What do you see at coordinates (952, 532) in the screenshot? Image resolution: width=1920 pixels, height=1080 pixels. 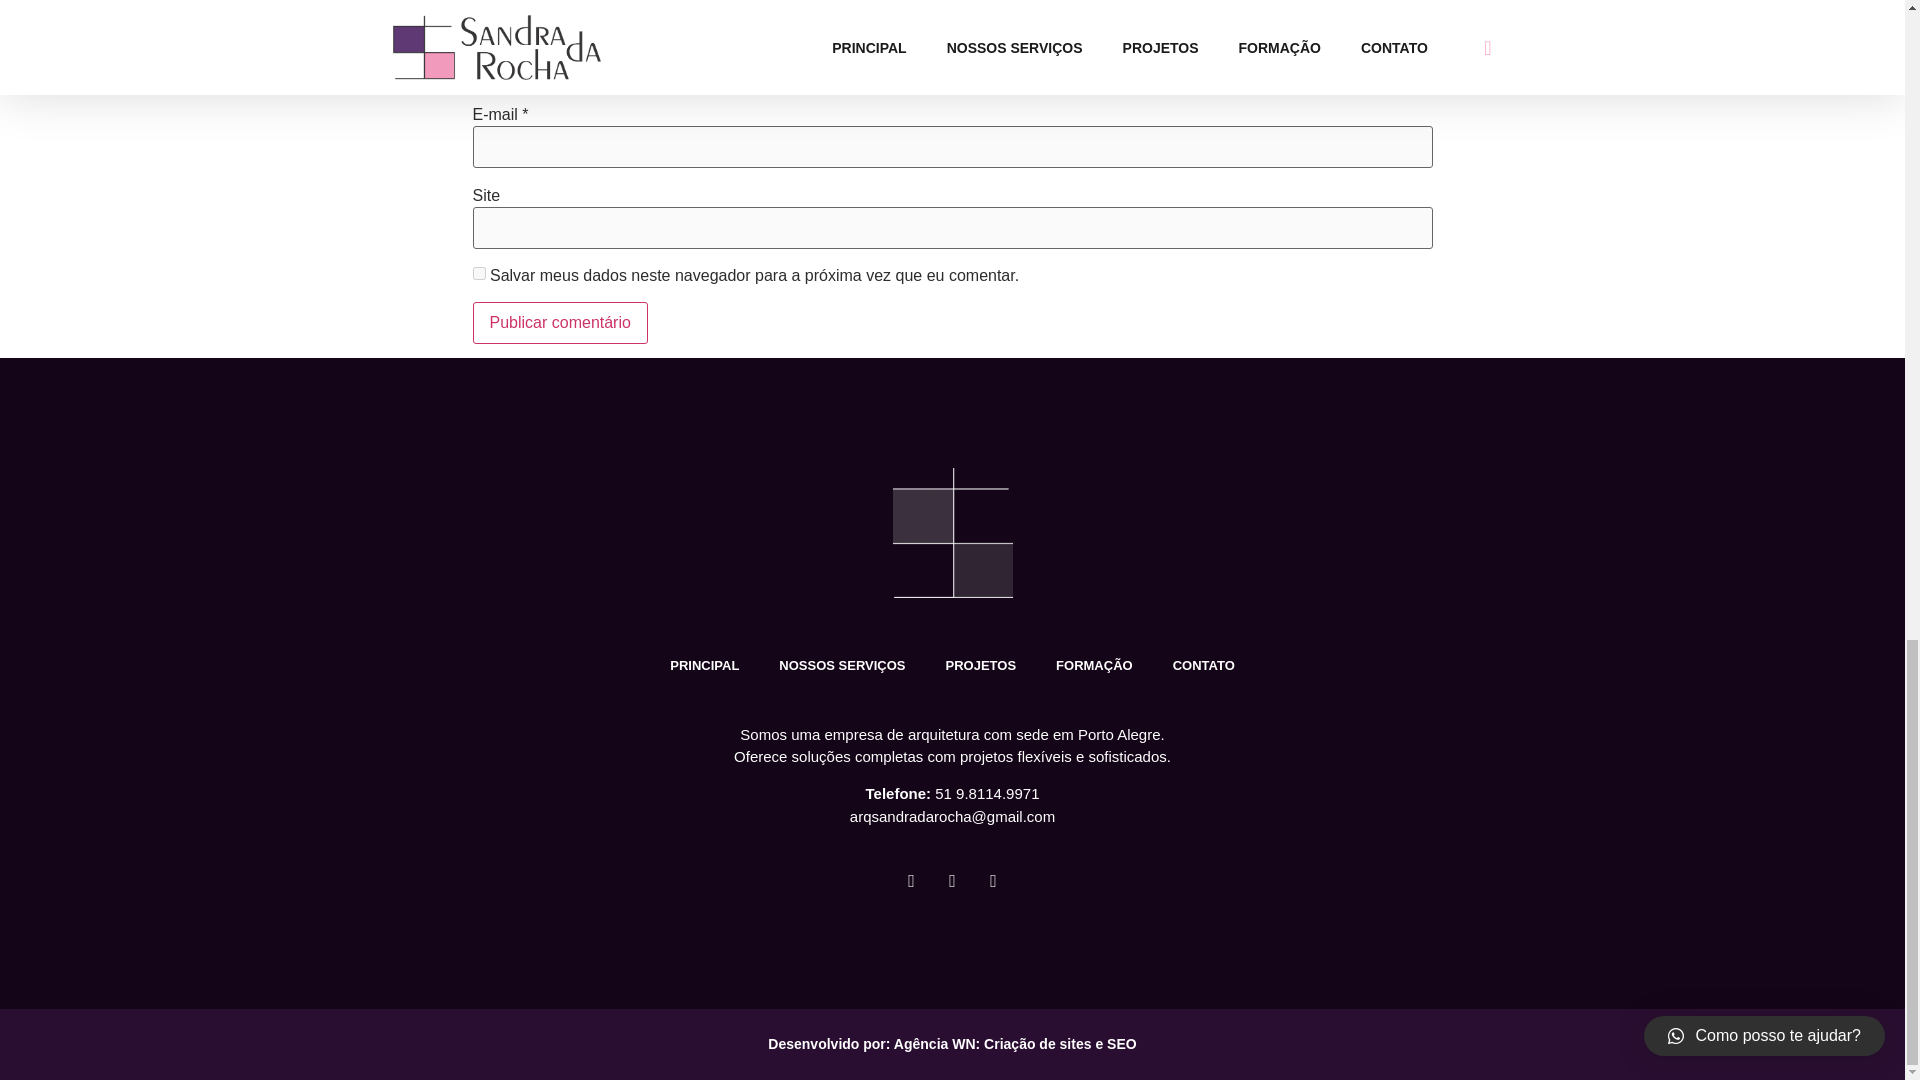 I see `logo-favicon` at bounding box center [952, 532].